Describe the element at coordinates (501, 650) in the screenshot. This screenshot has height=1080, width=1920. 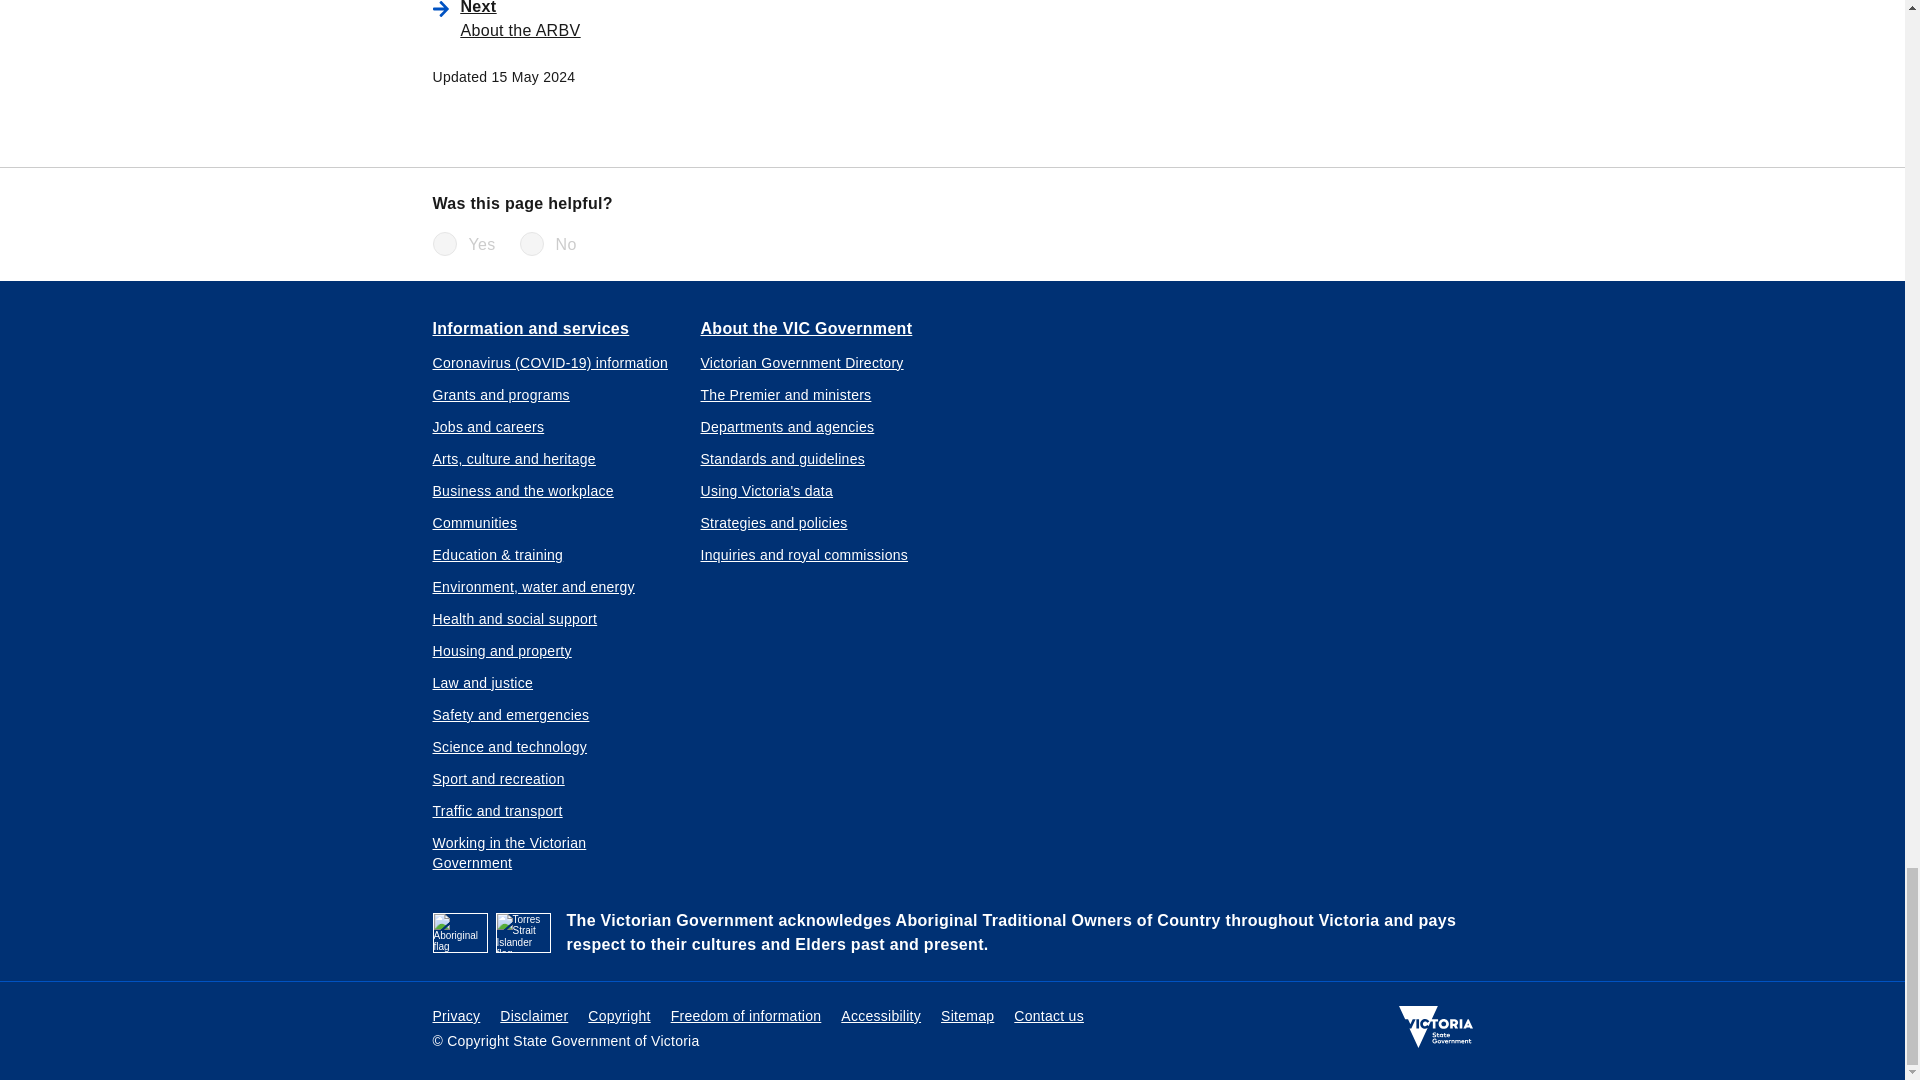
I see `Housing and property` at that location.